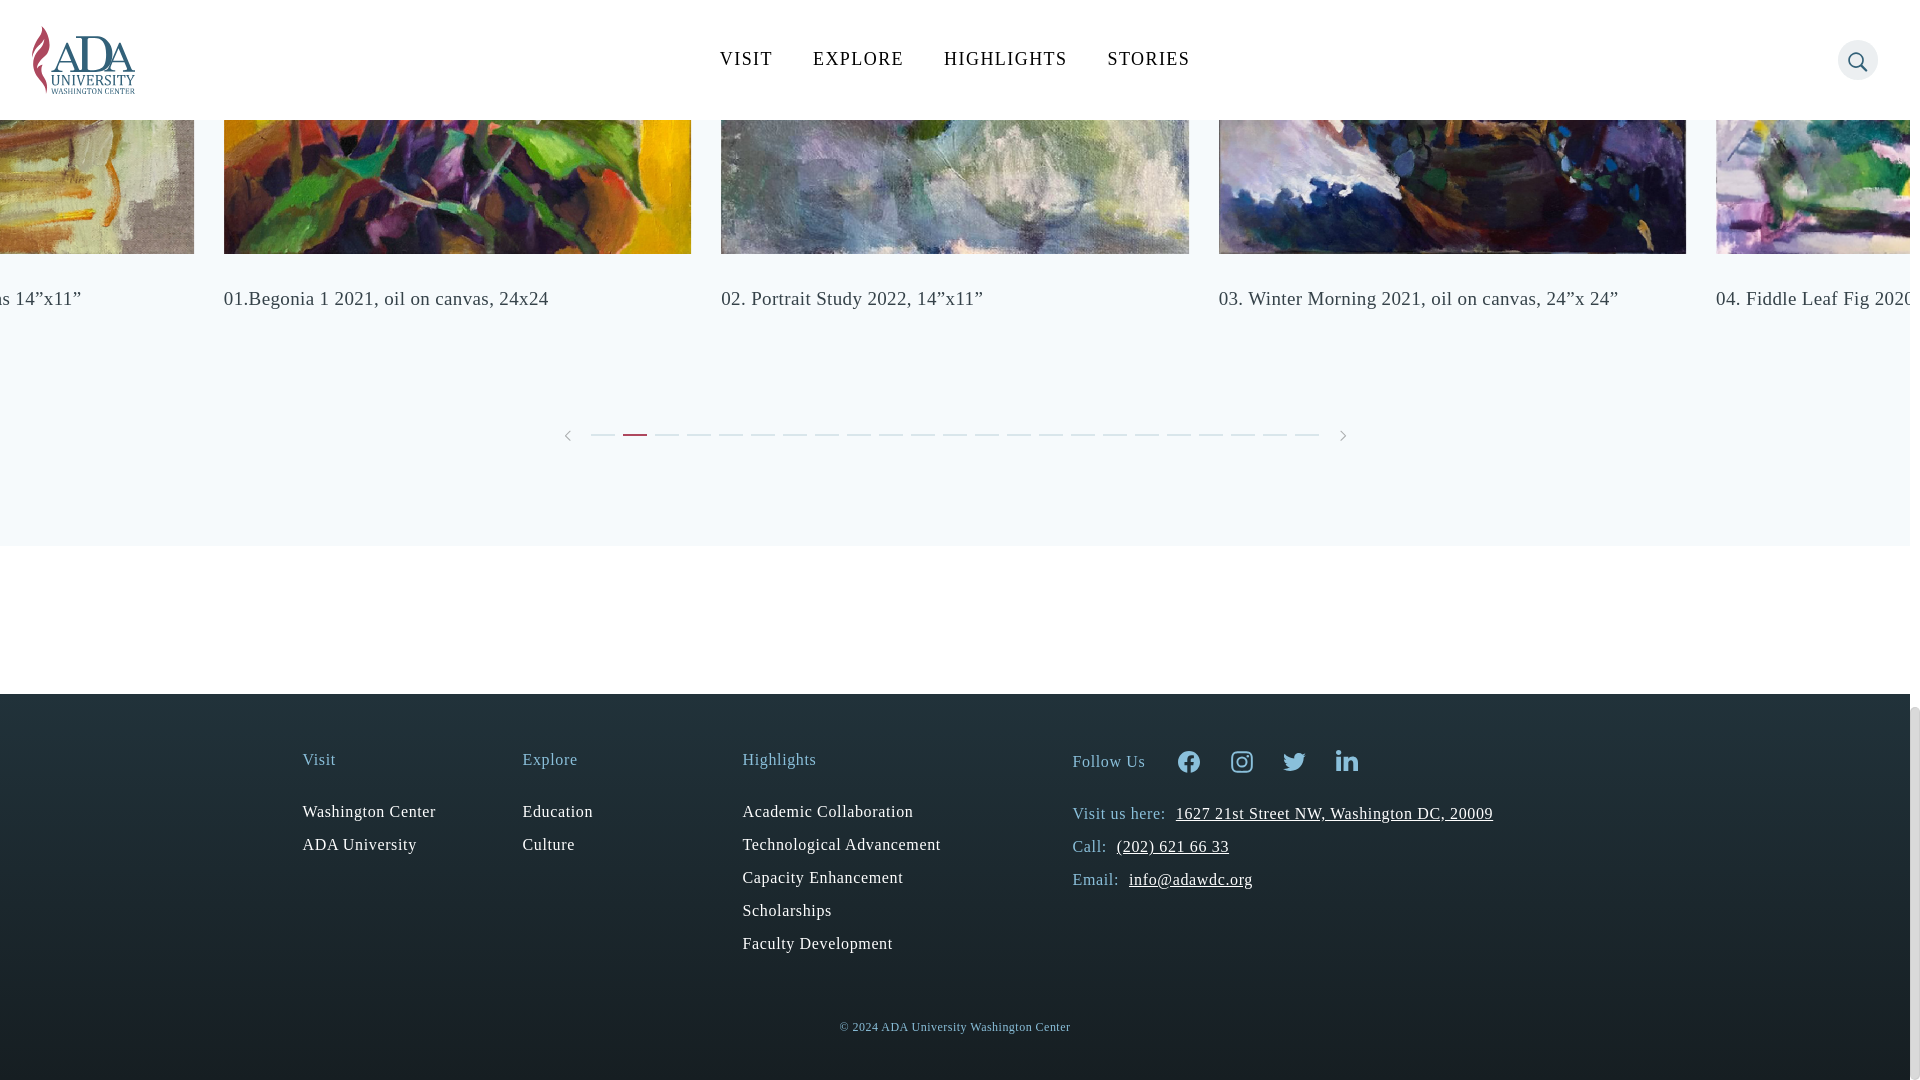 The width and height of the screenshot is (1920, 1080). I want to click on Faculty Development, so click(816, 943).